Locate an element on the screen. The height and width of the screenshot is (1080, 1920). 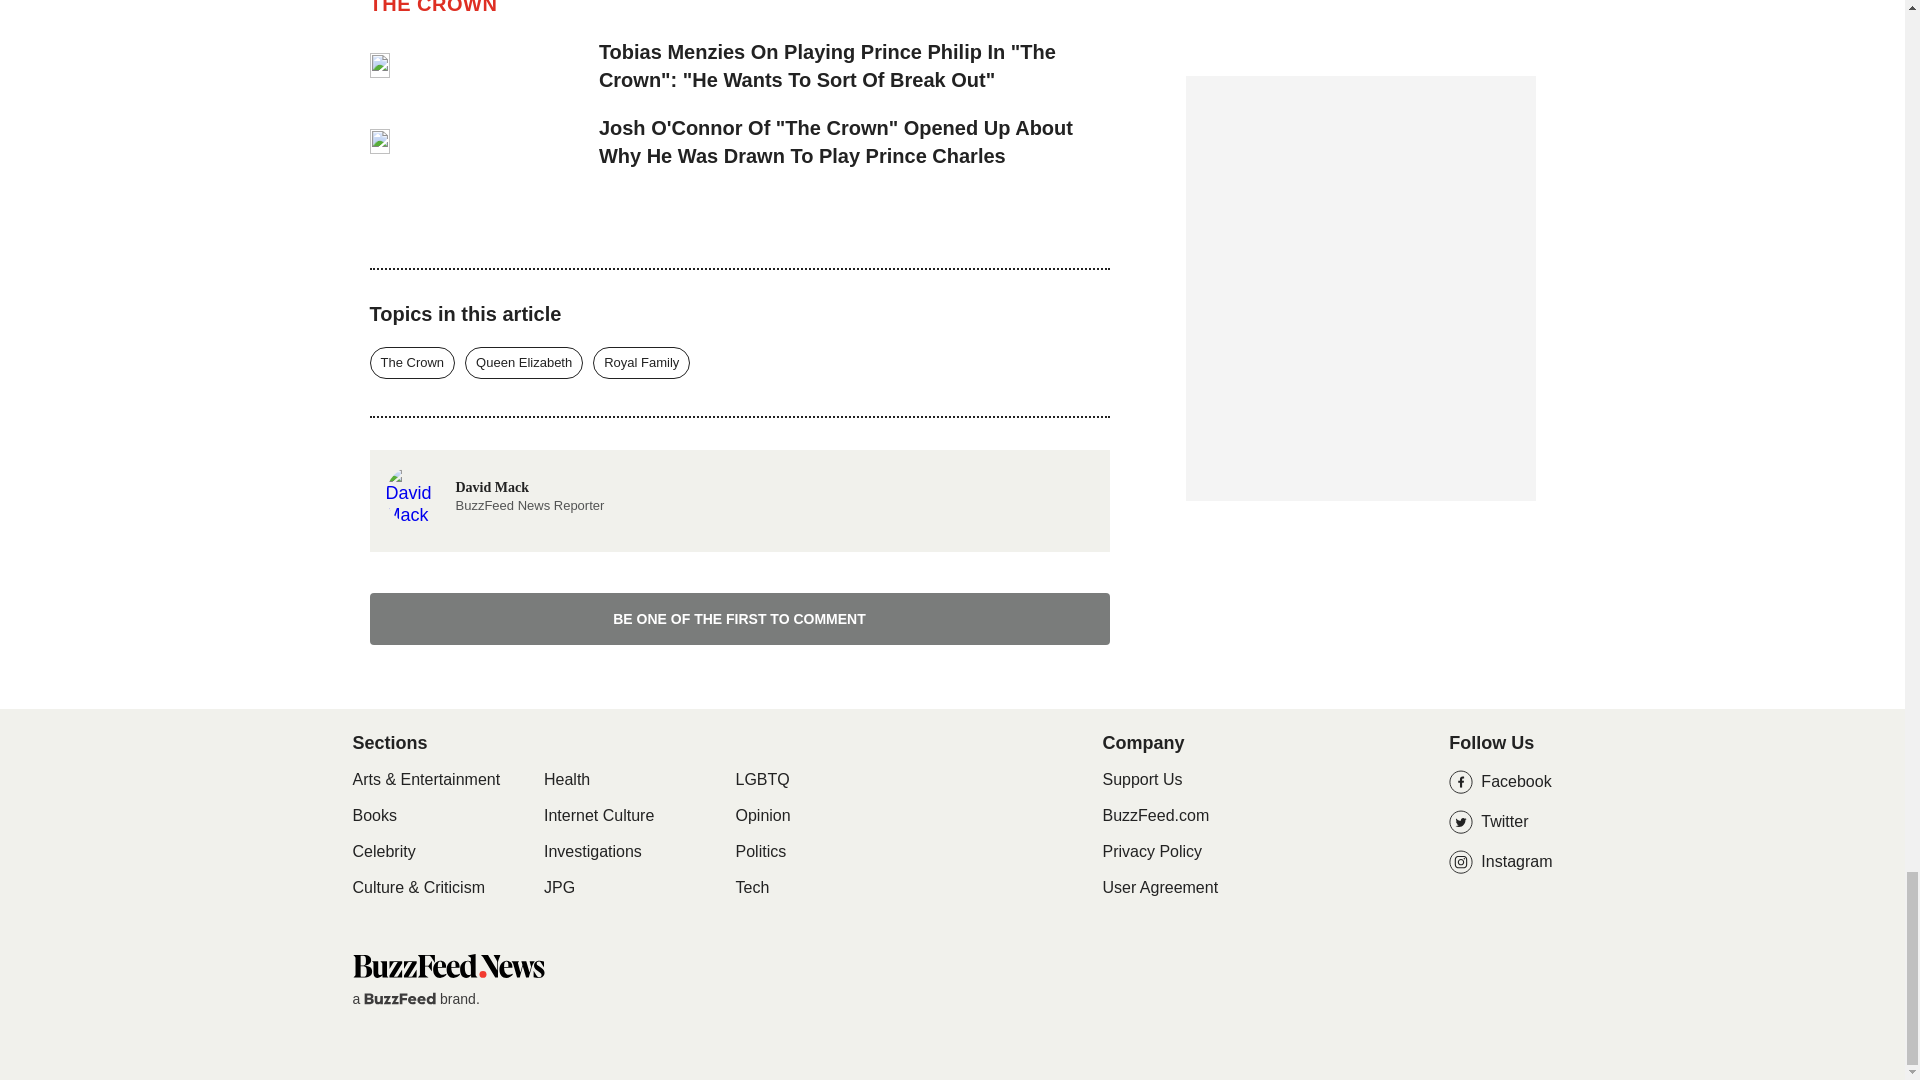
Books is located at coordinates (373, 816).